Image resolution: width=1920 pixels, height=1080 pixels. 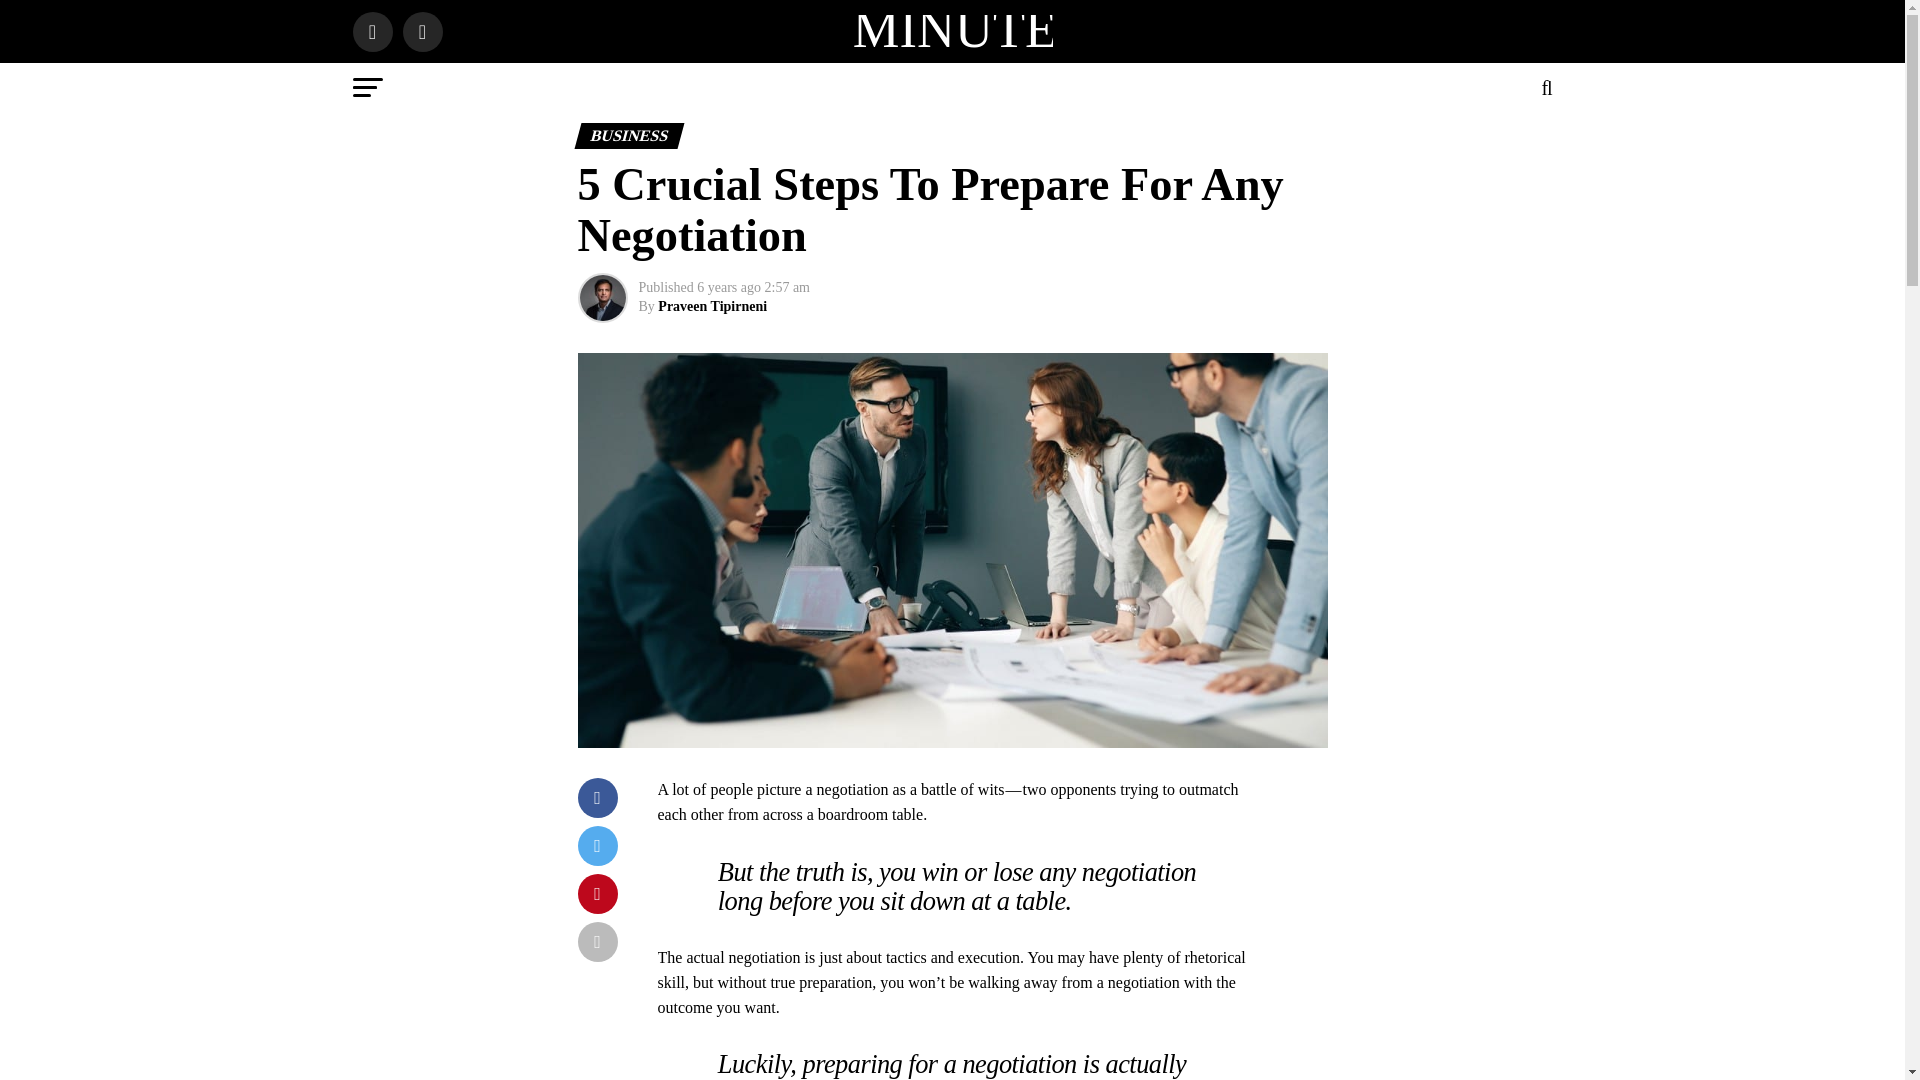 I want to click on Praveen Tipirneni, so click(x=712, y=306).